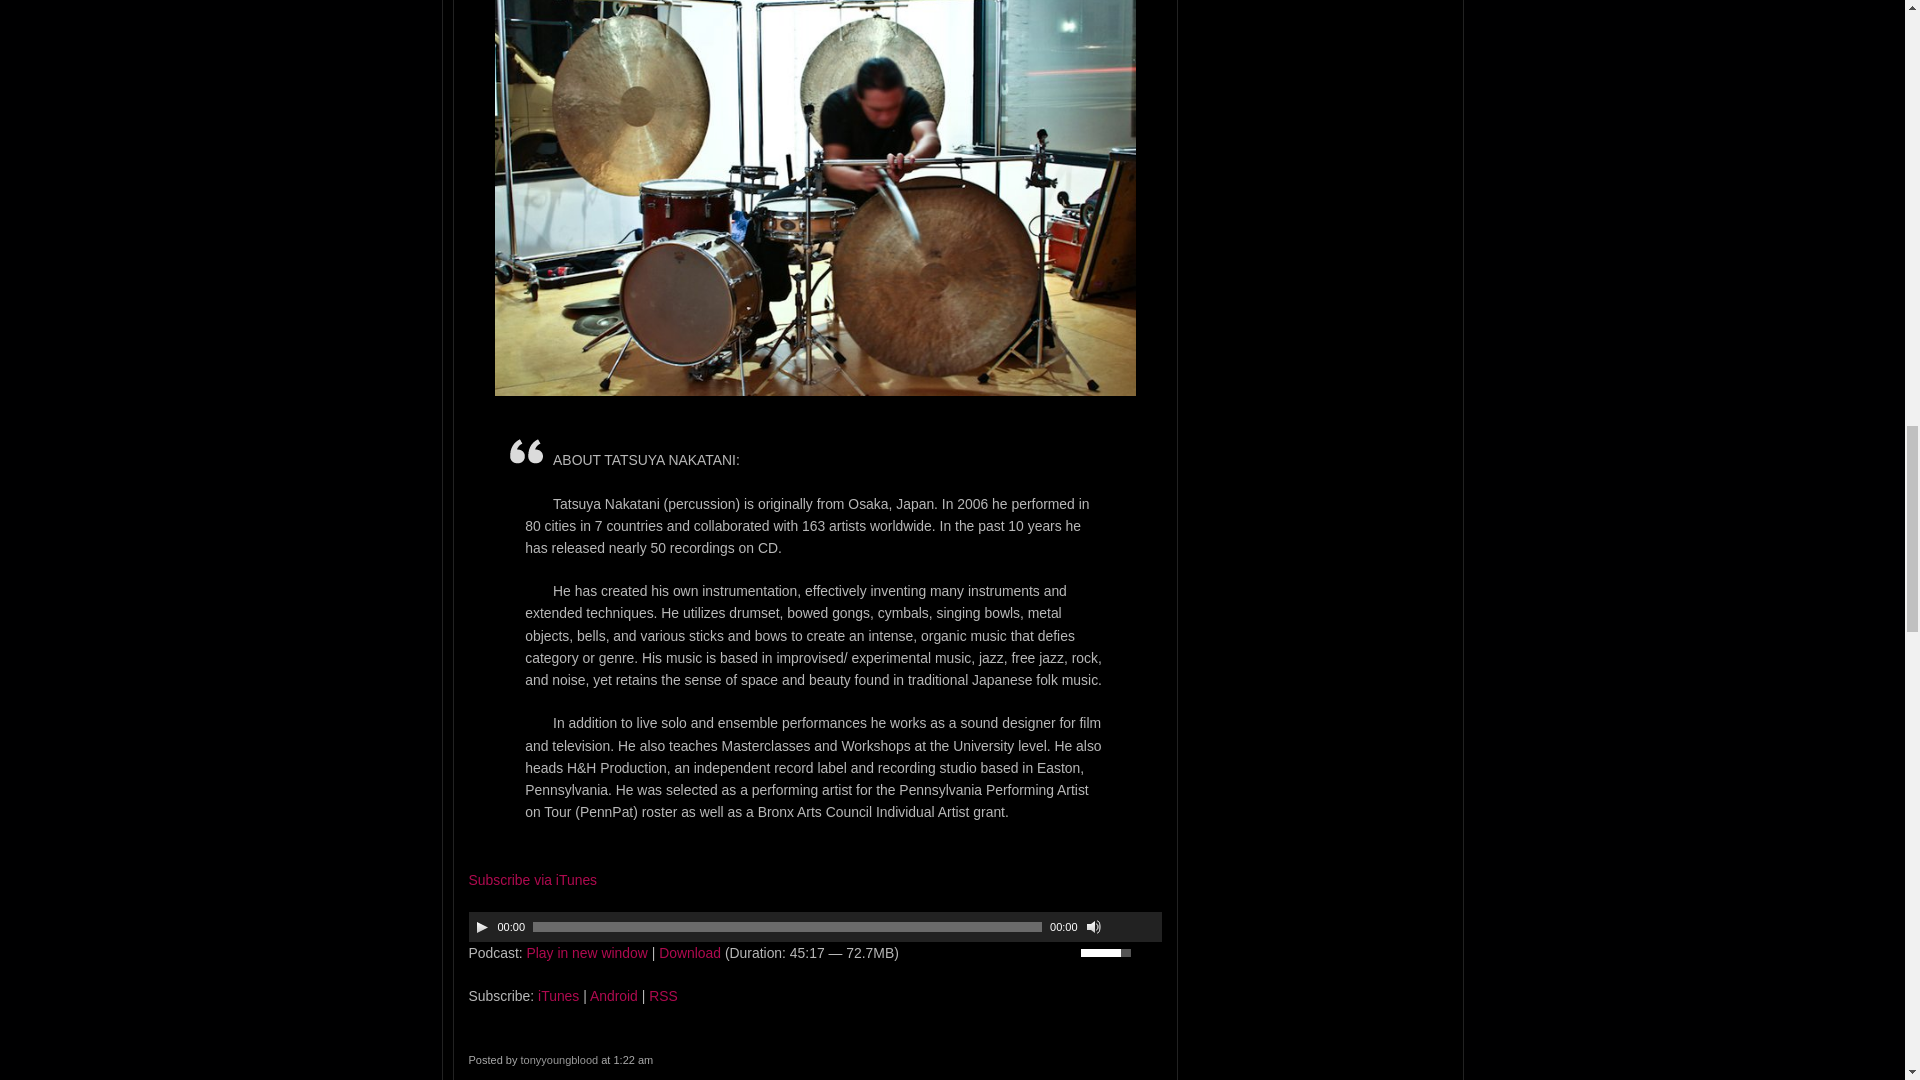  I want to click on Download, so click(690, 953).